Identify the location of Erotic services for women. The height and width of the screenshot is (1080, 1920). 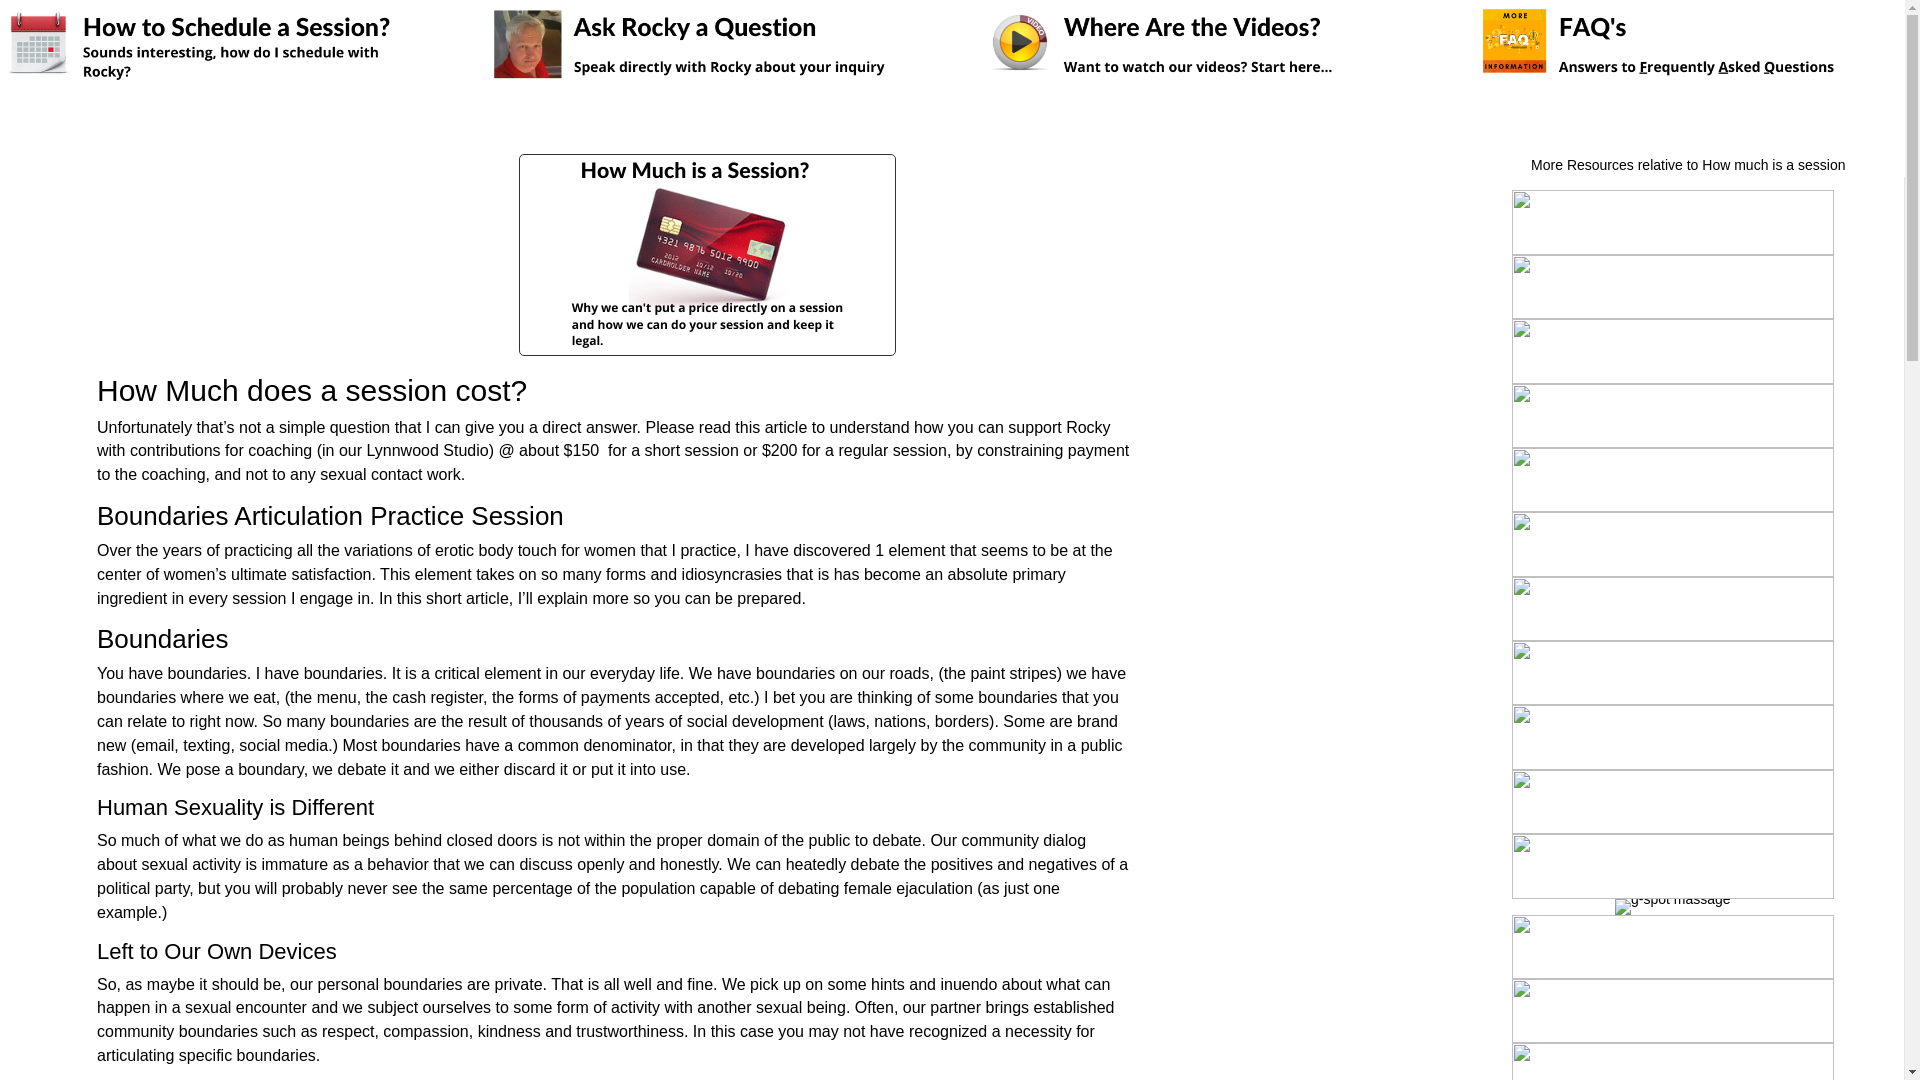
(1672, 608).